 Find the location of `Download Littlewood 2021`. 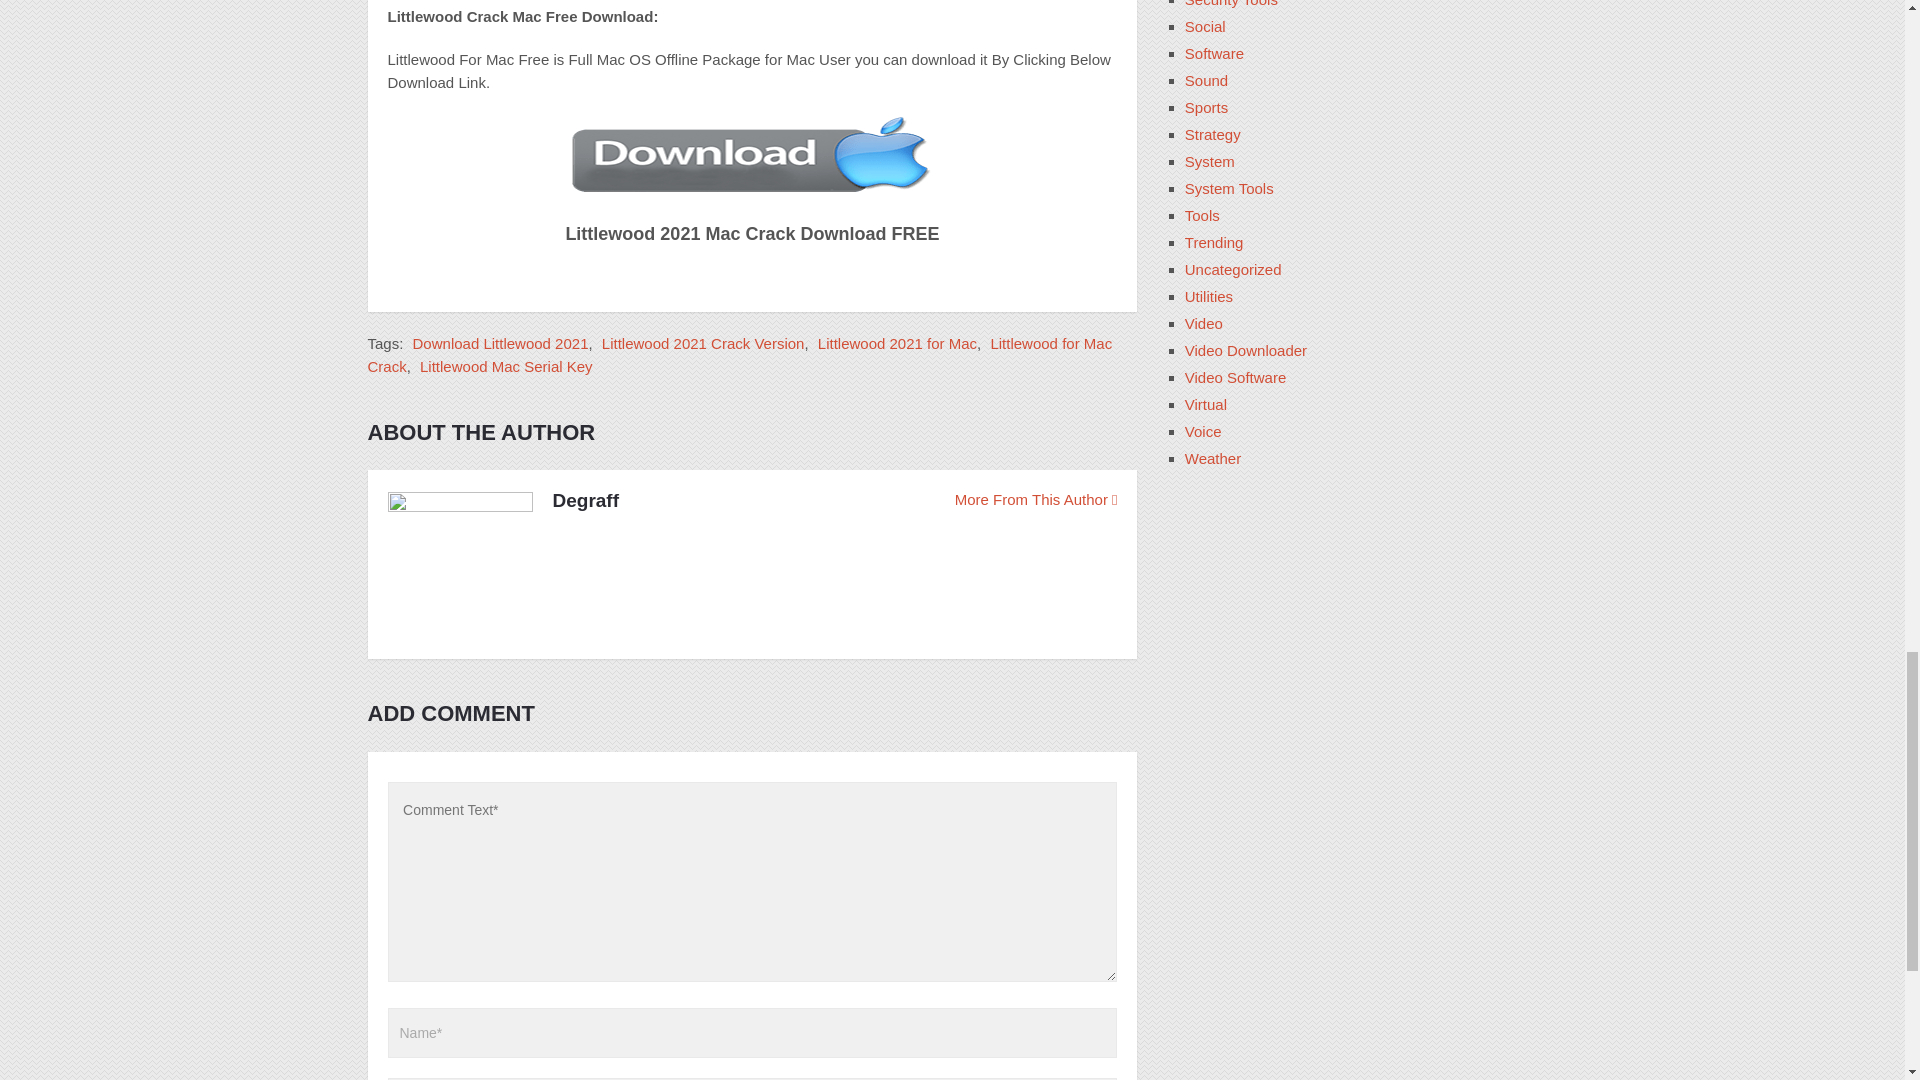

Download Littlewood 2021 is located at coordinates (500, 343).